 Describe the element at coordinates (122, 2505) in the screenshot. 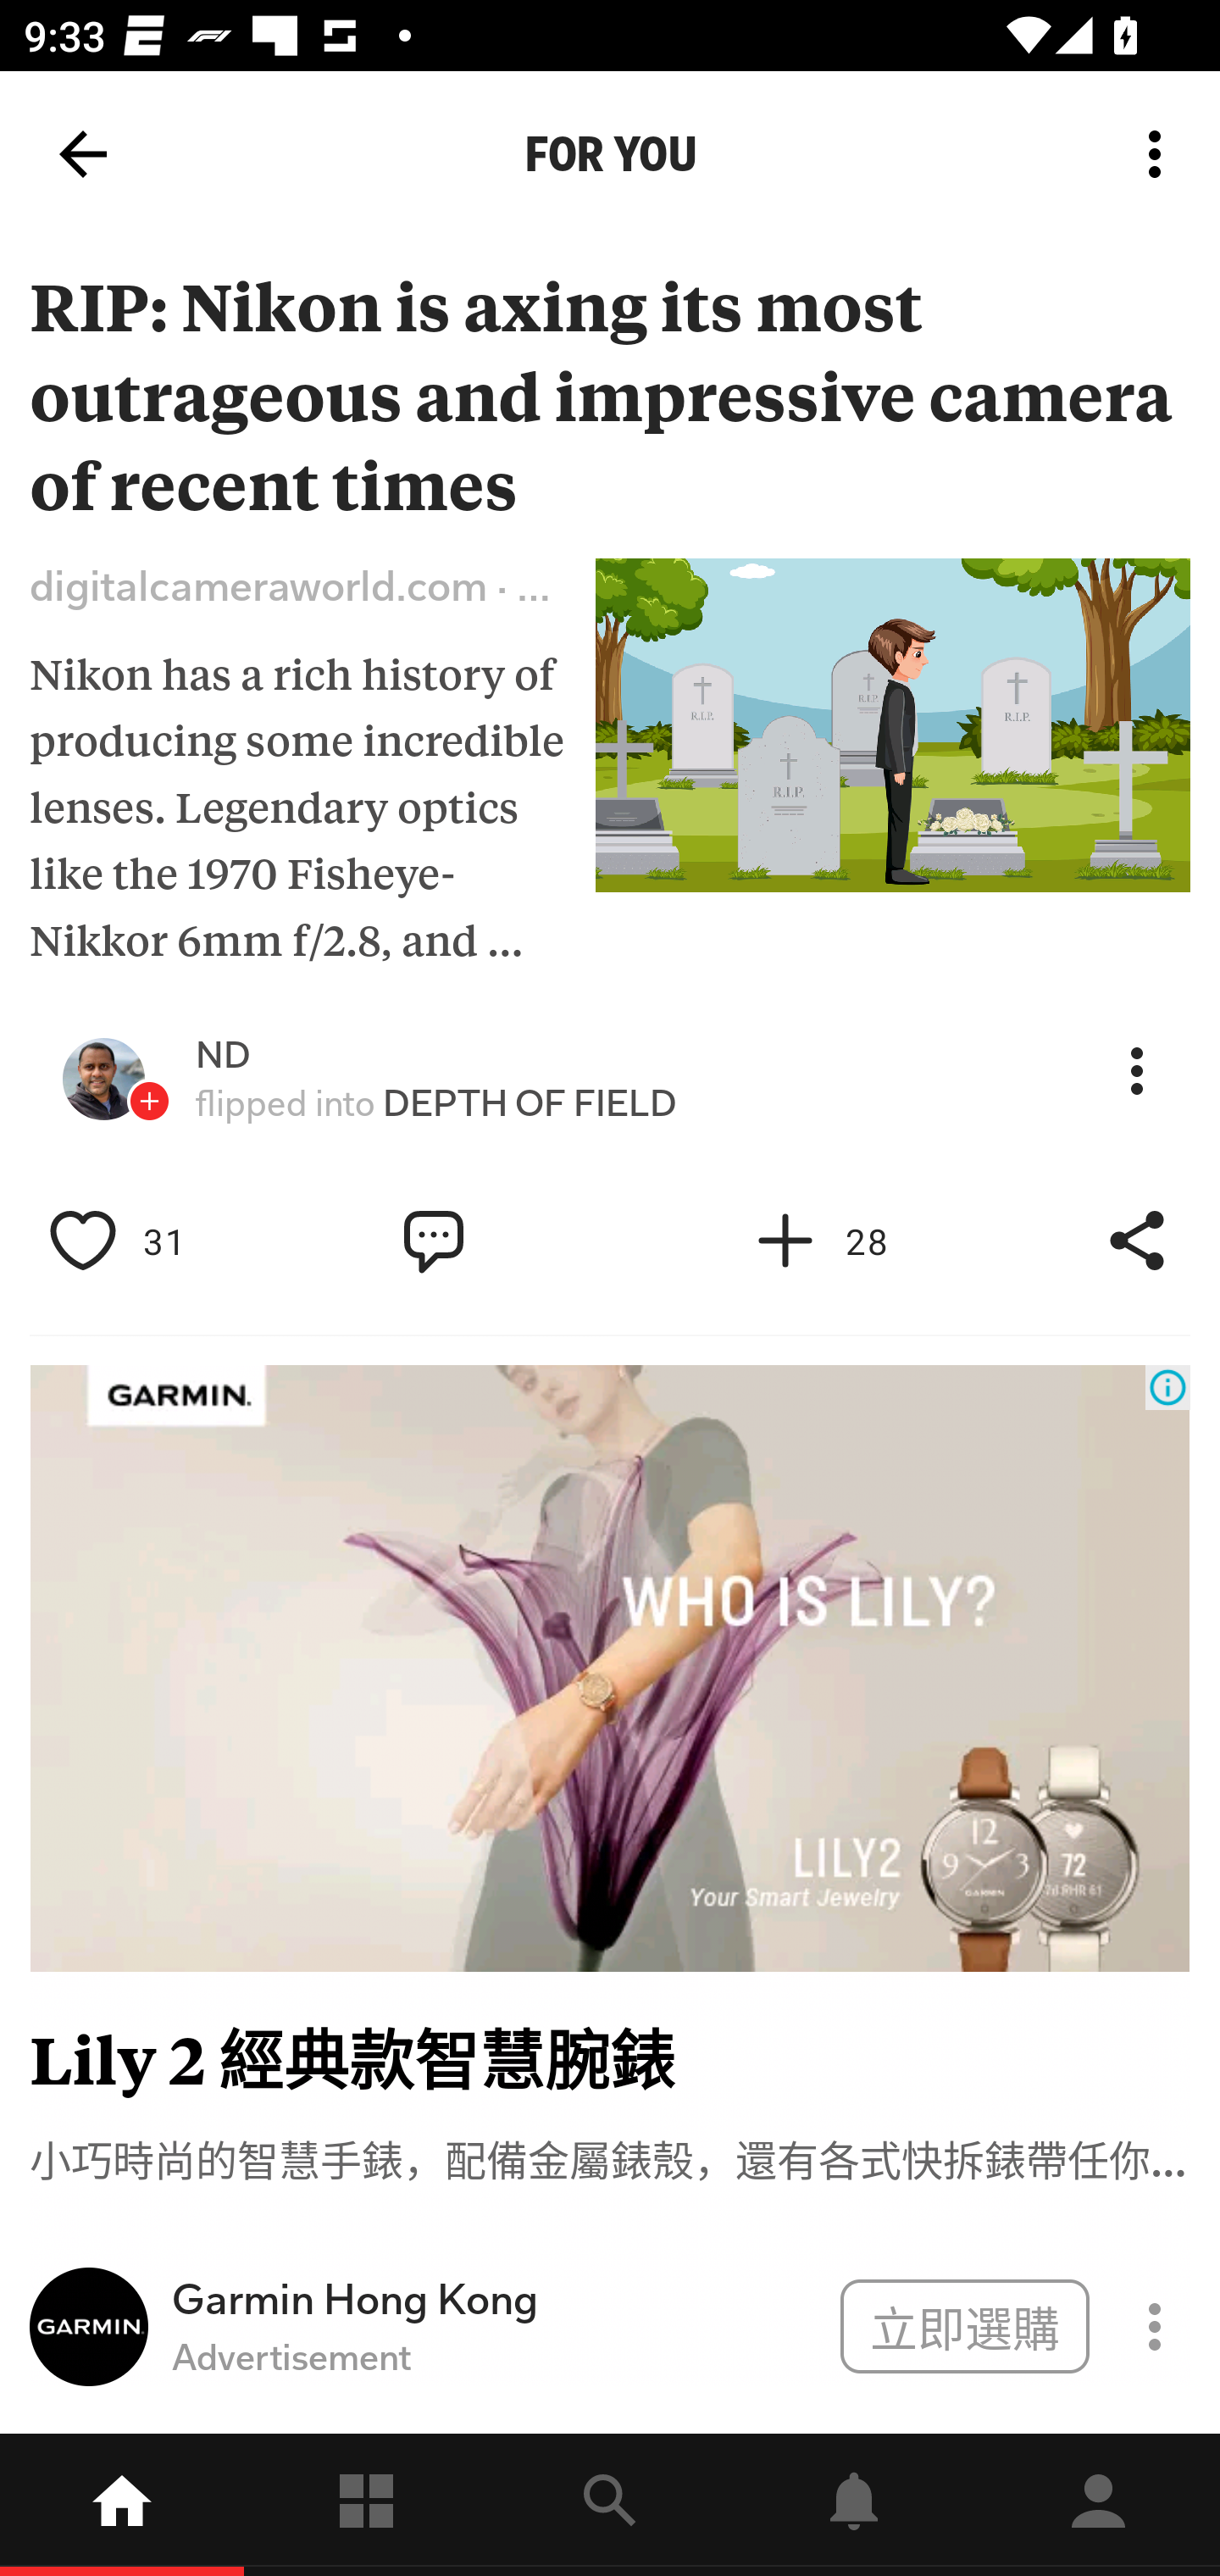

I see `home` at that location.